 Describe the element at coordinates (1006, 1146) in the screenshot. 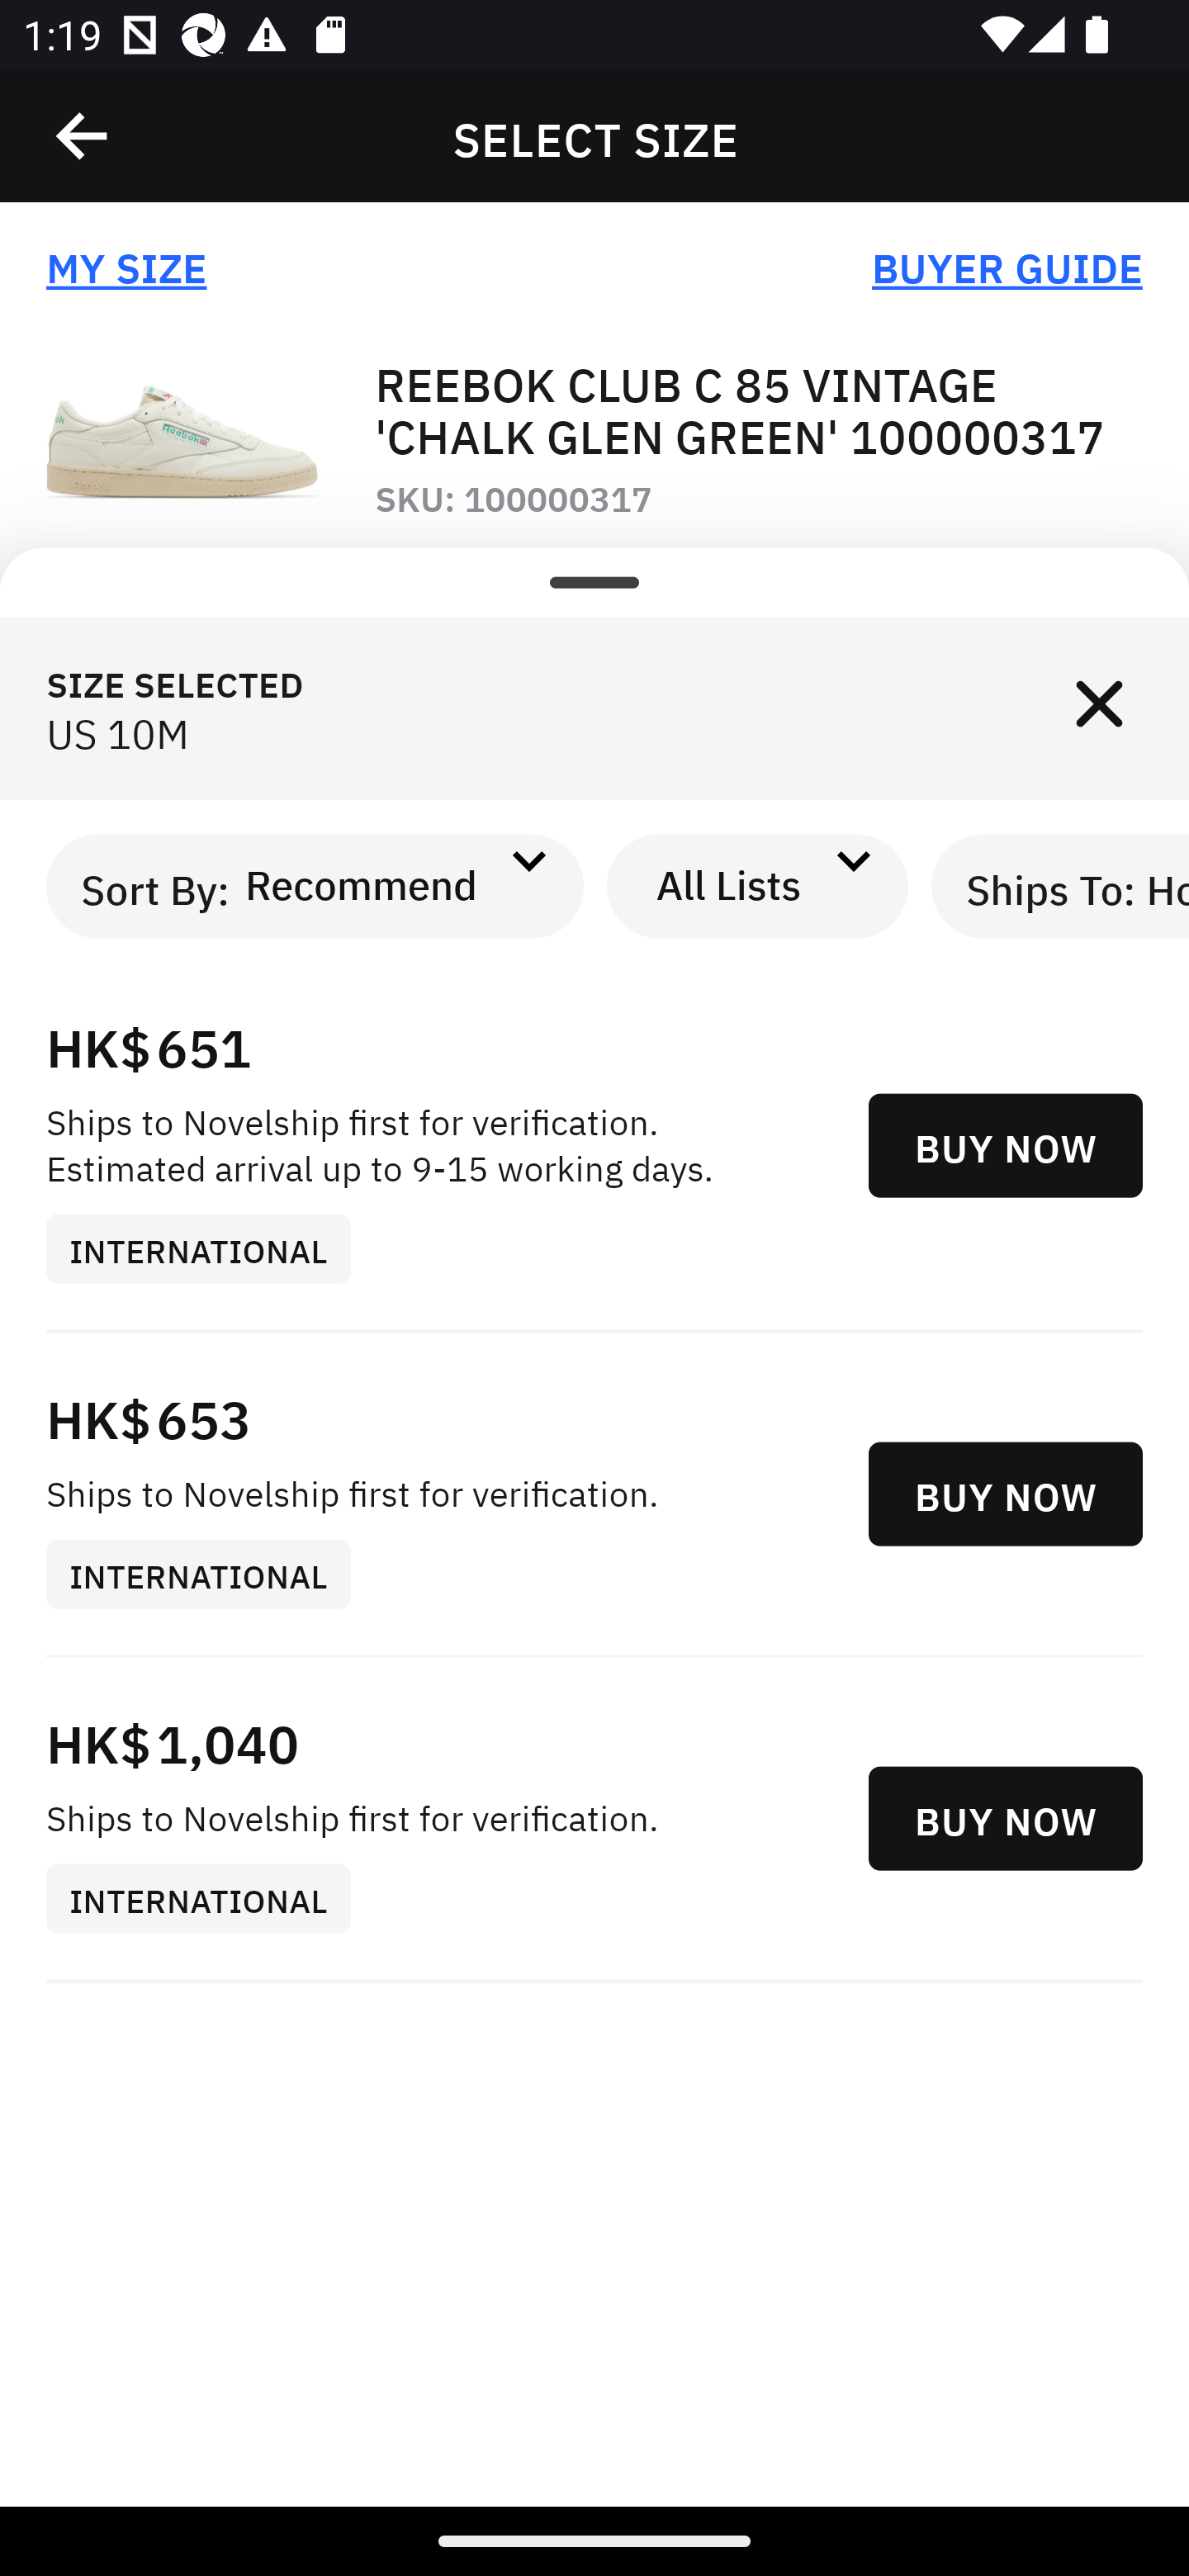

I see `BUY NOW` at that location.